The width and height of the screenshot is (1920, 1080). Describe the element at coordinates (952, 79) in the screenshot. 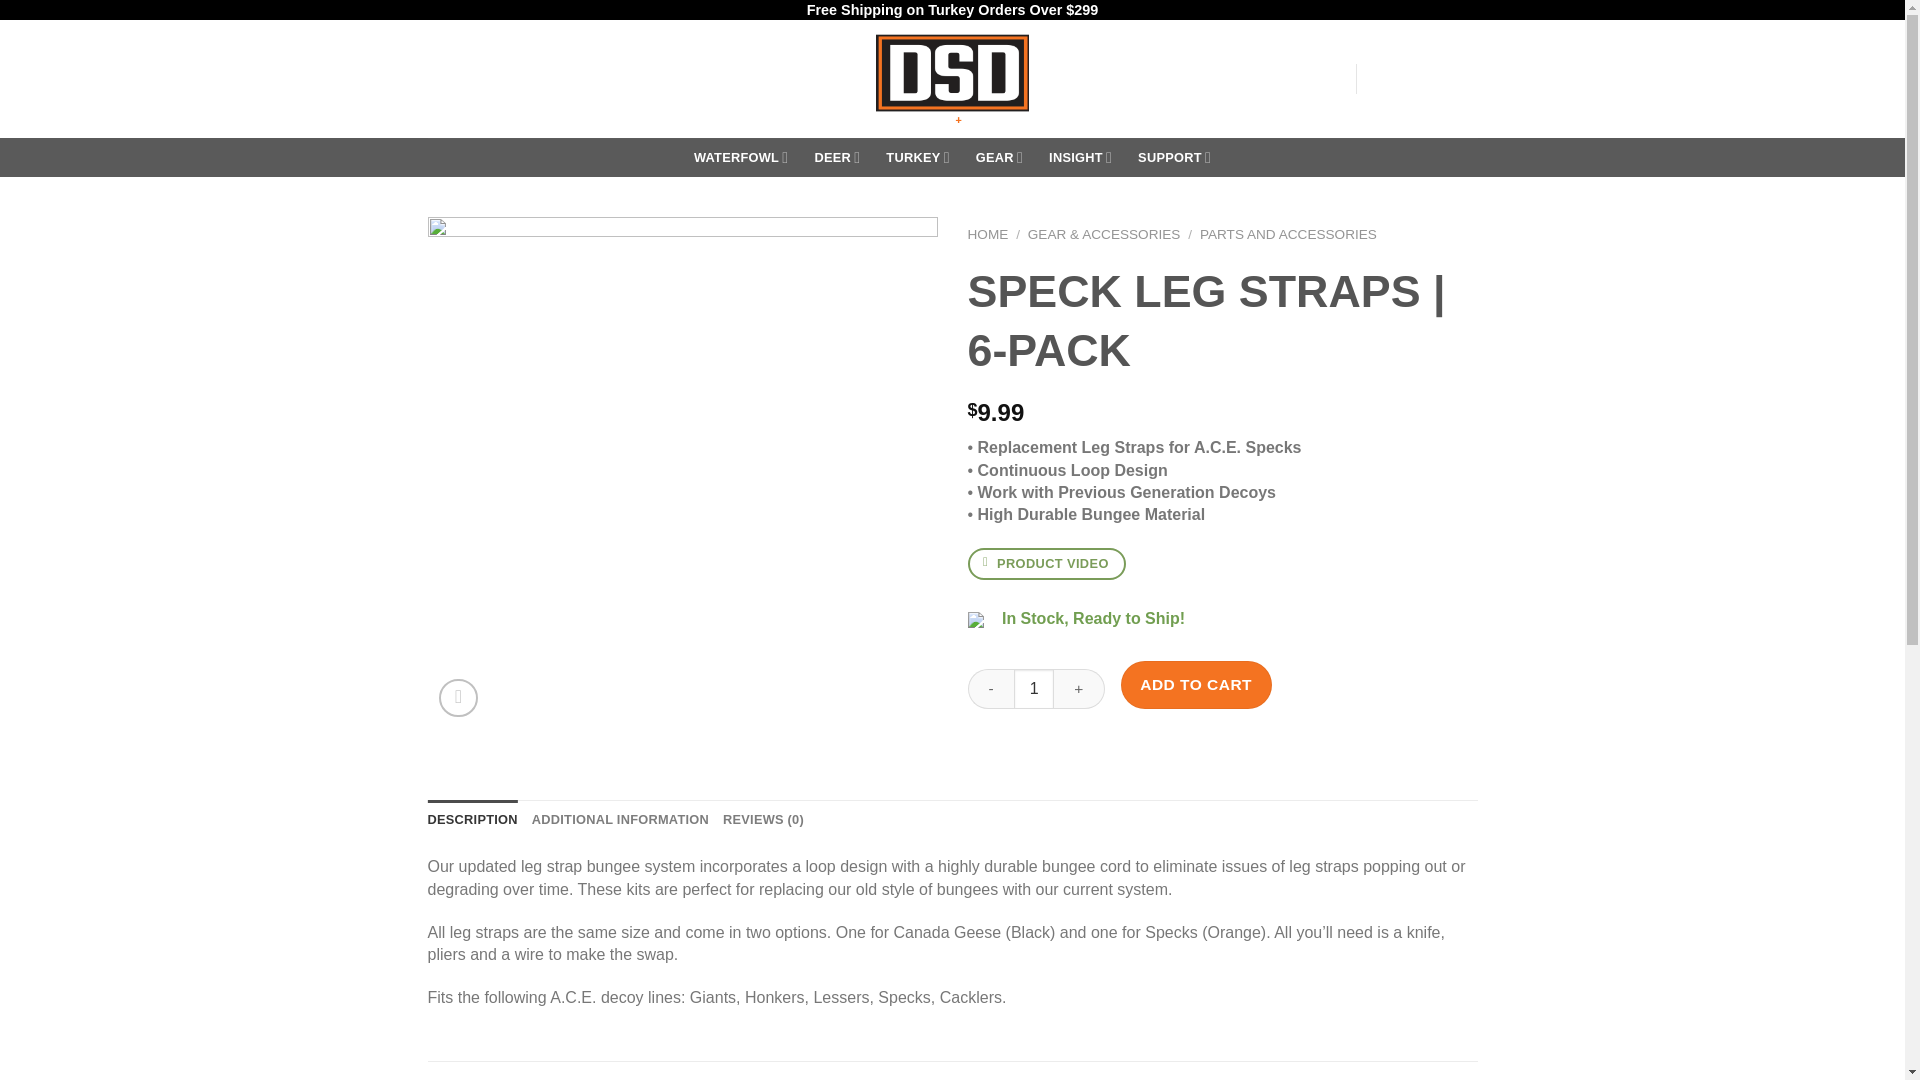

I see `Dave Smith Decoys - The Most Effective Decoys on the Market` at that location.